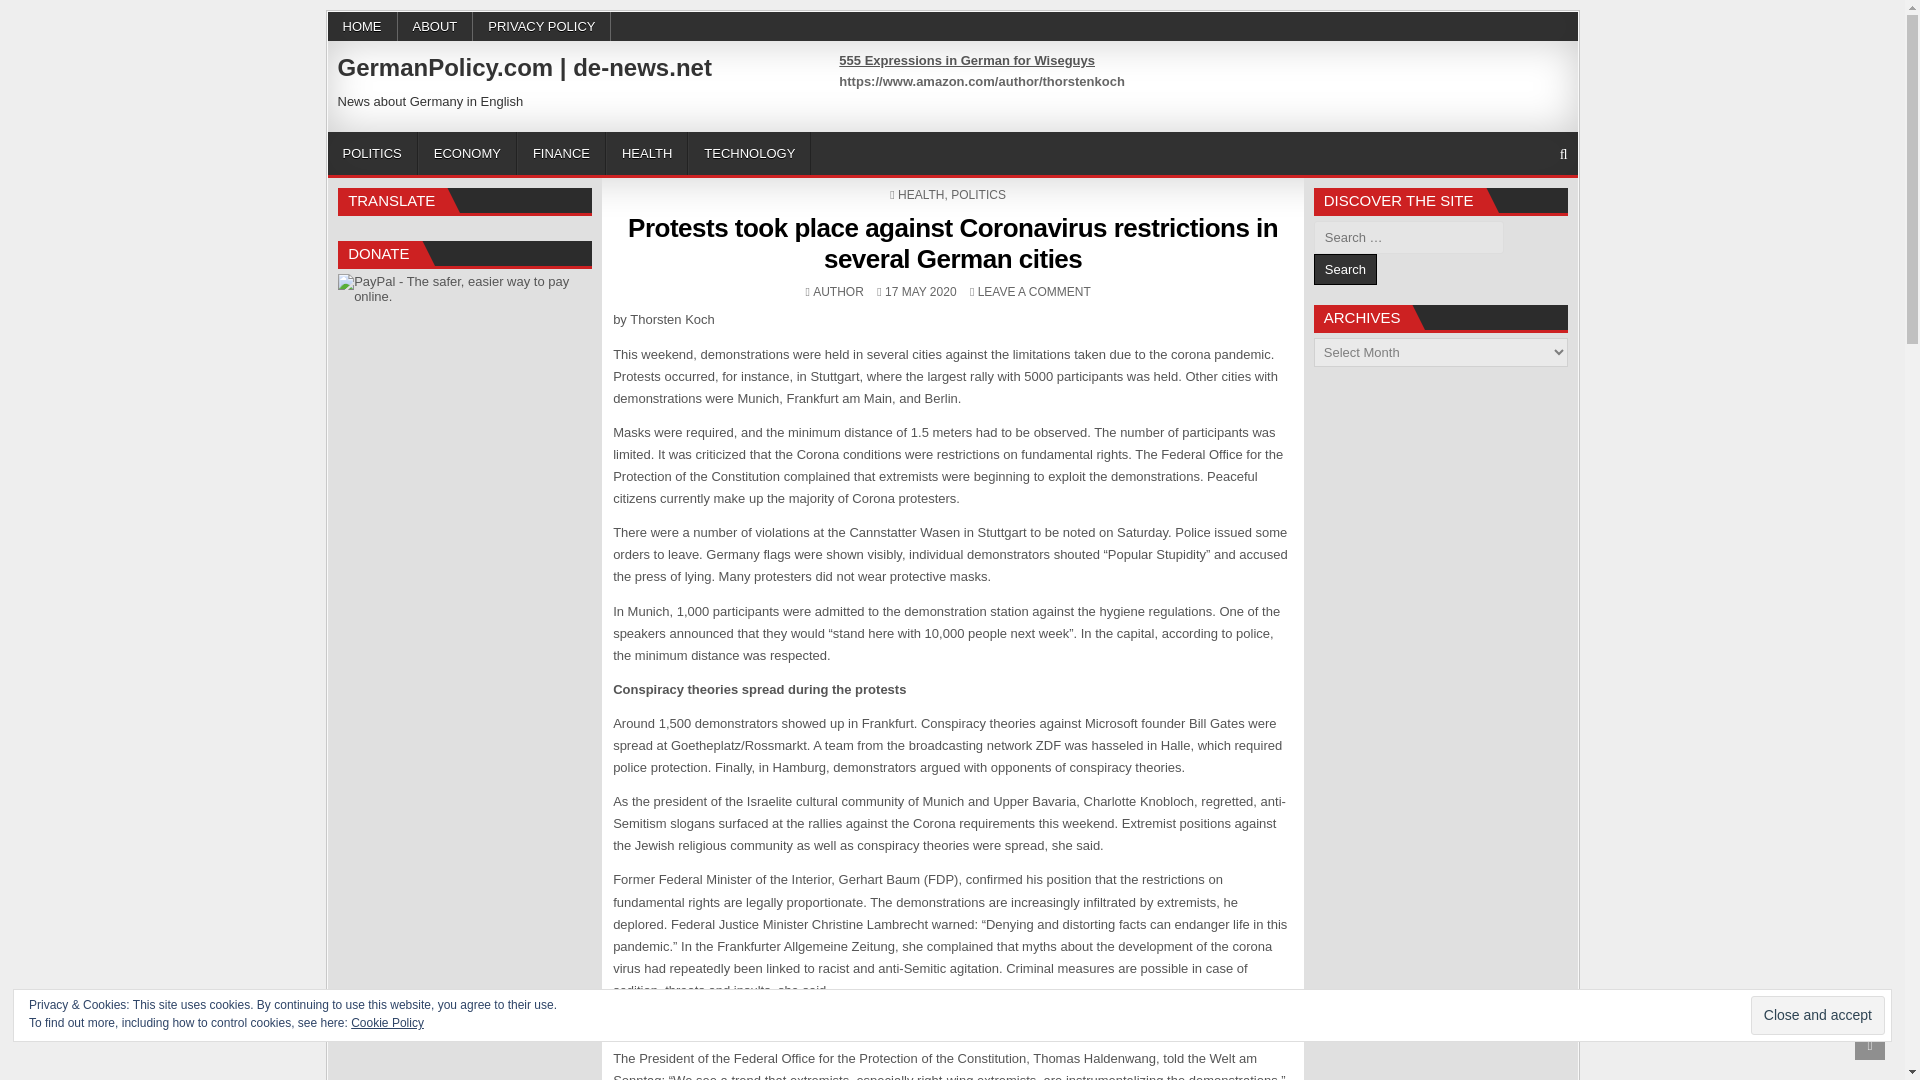 This screenshot has width=1920, height=1080. I want to click on POLITICS, so click(1344, 269).